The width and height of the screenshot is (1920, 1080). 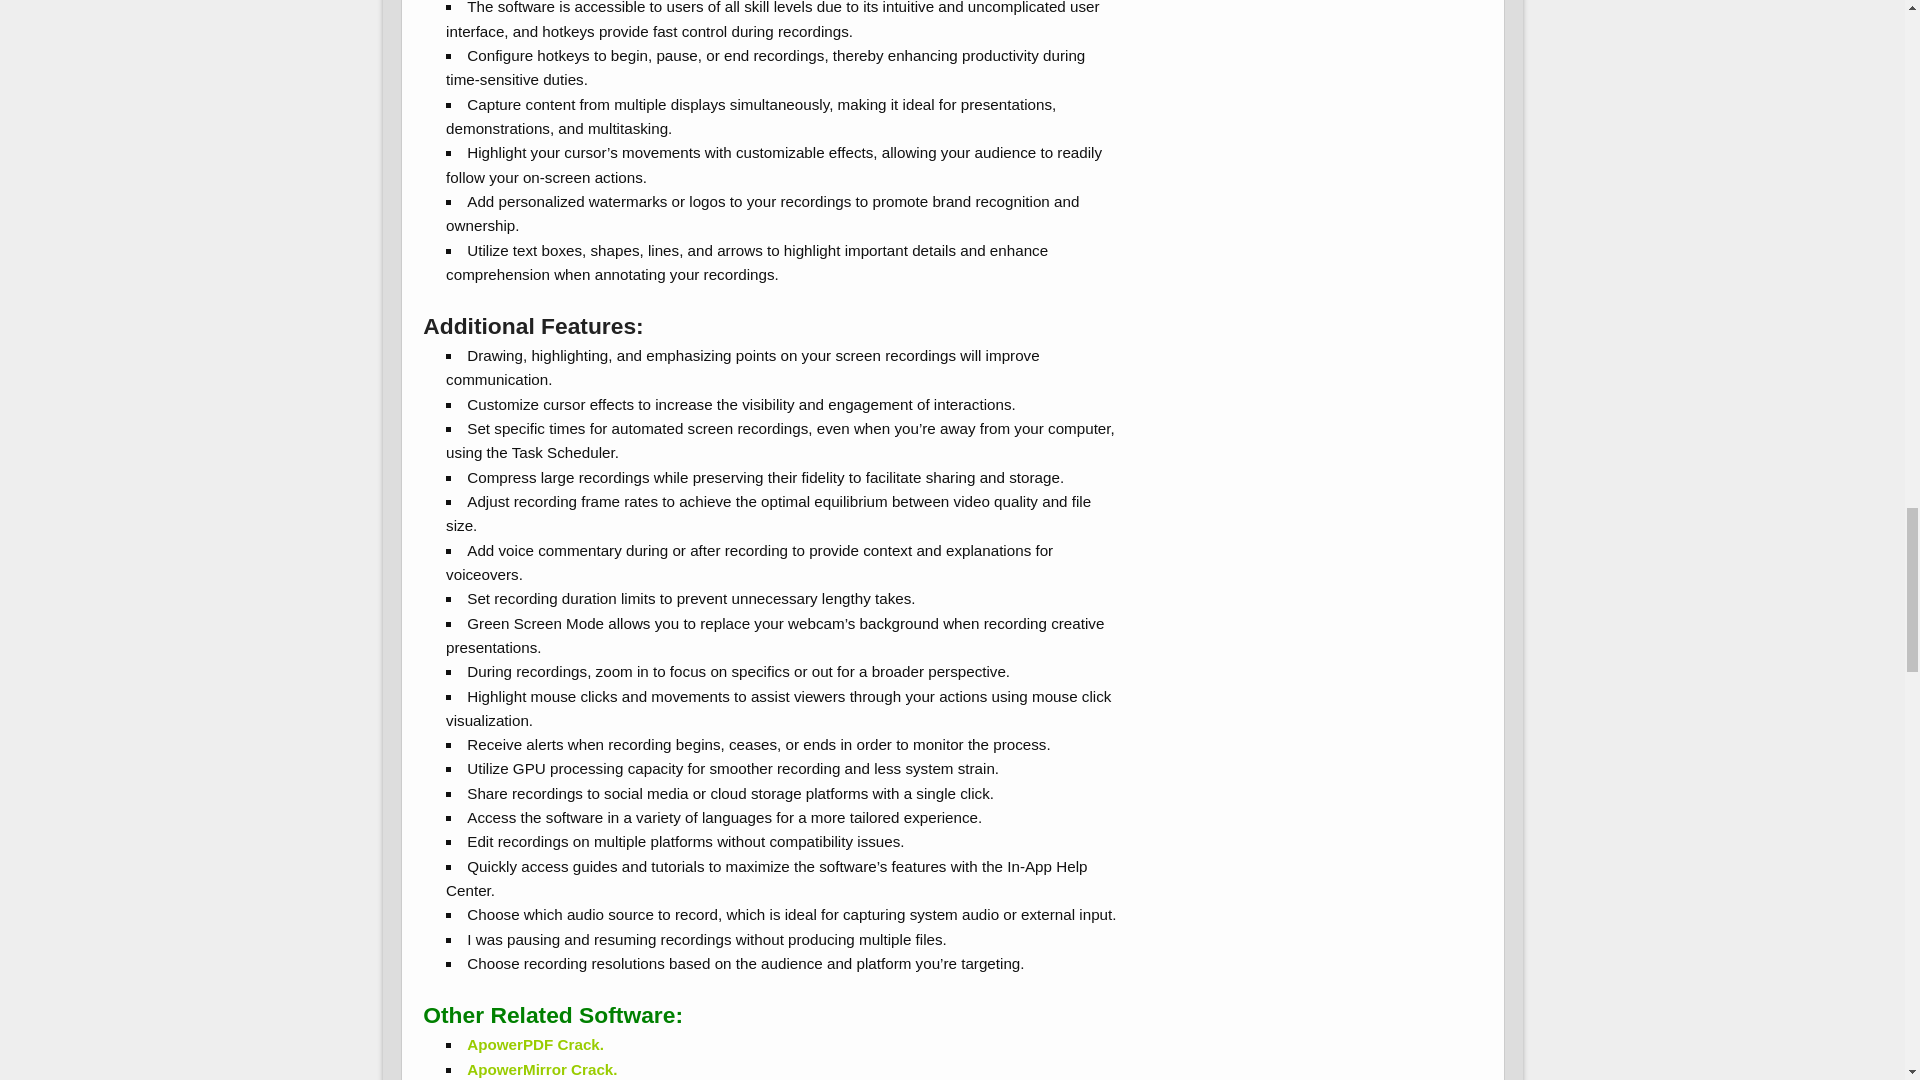 I want to click on ApowerMirror Crack., so click(x=541, y=1068).